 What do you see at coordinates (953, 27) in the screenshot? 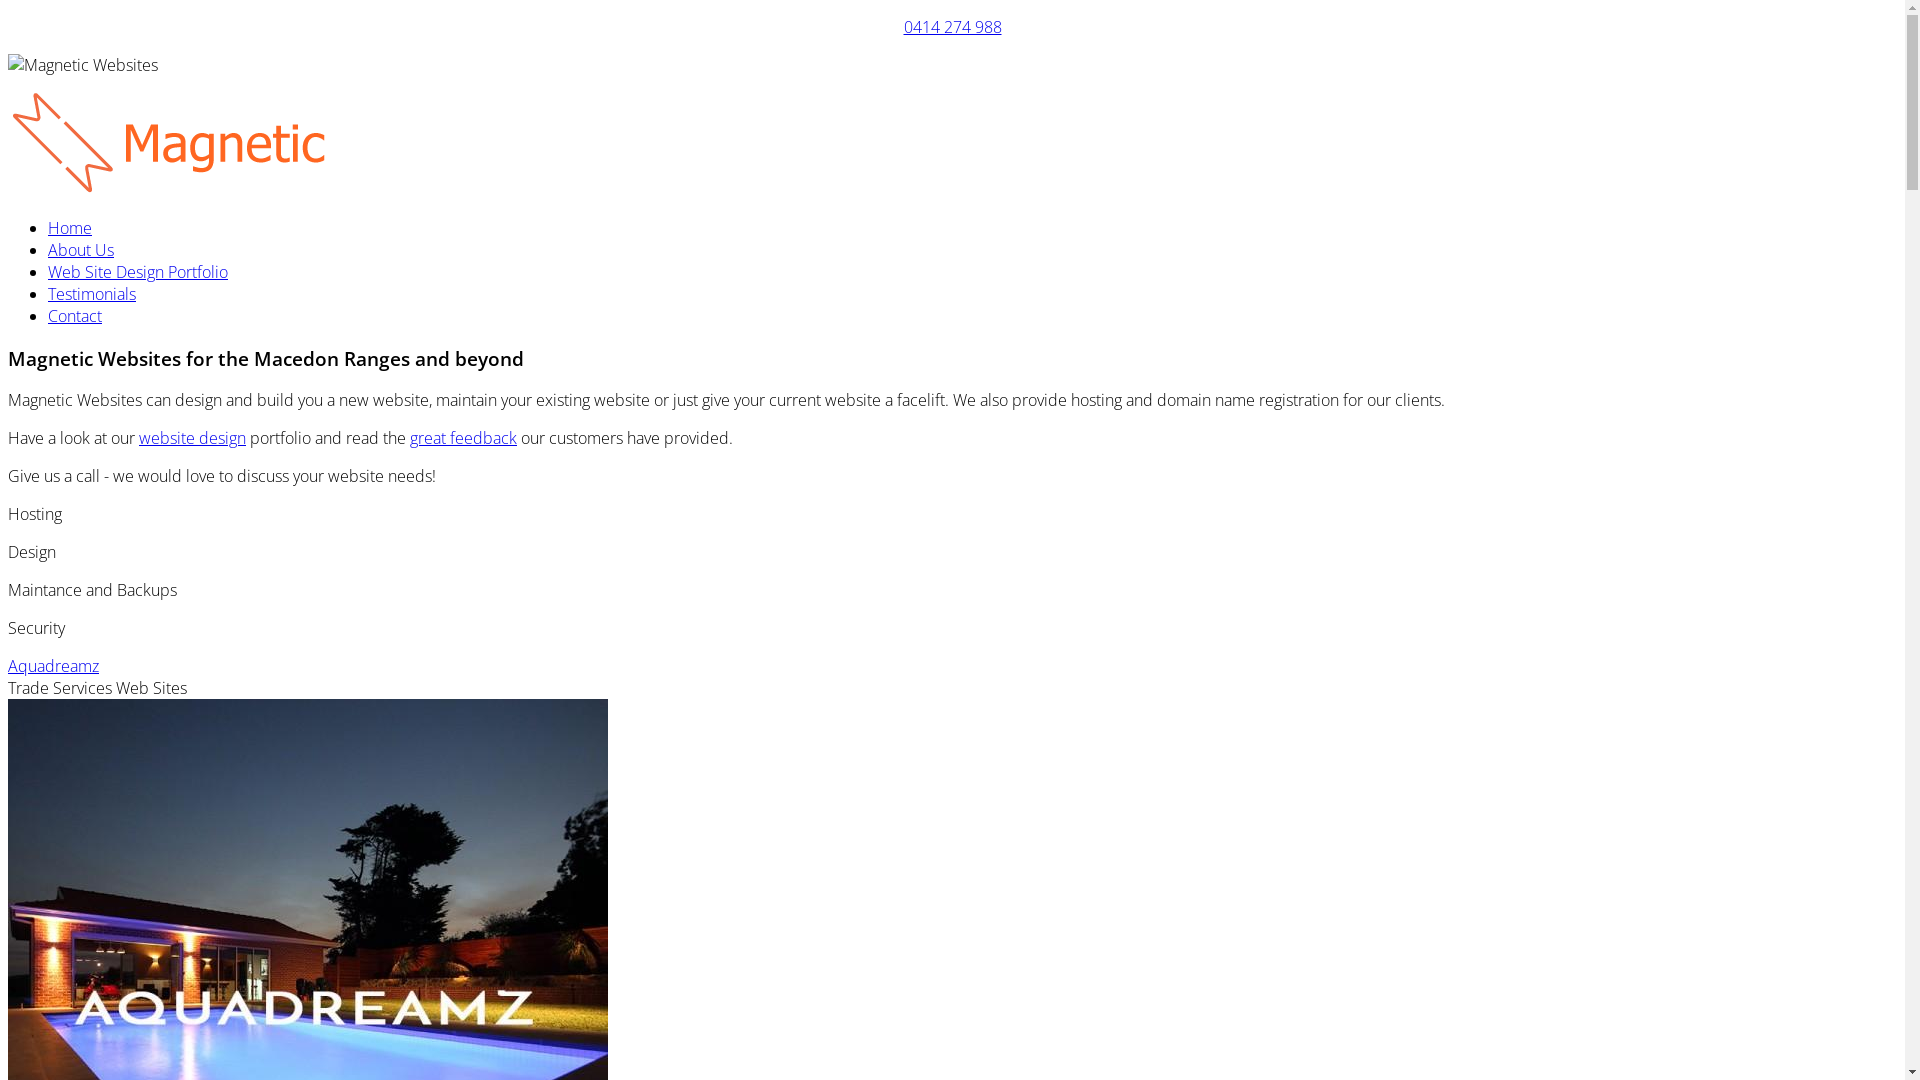
I see `0414 274 988` at bounding box center [953, 27].